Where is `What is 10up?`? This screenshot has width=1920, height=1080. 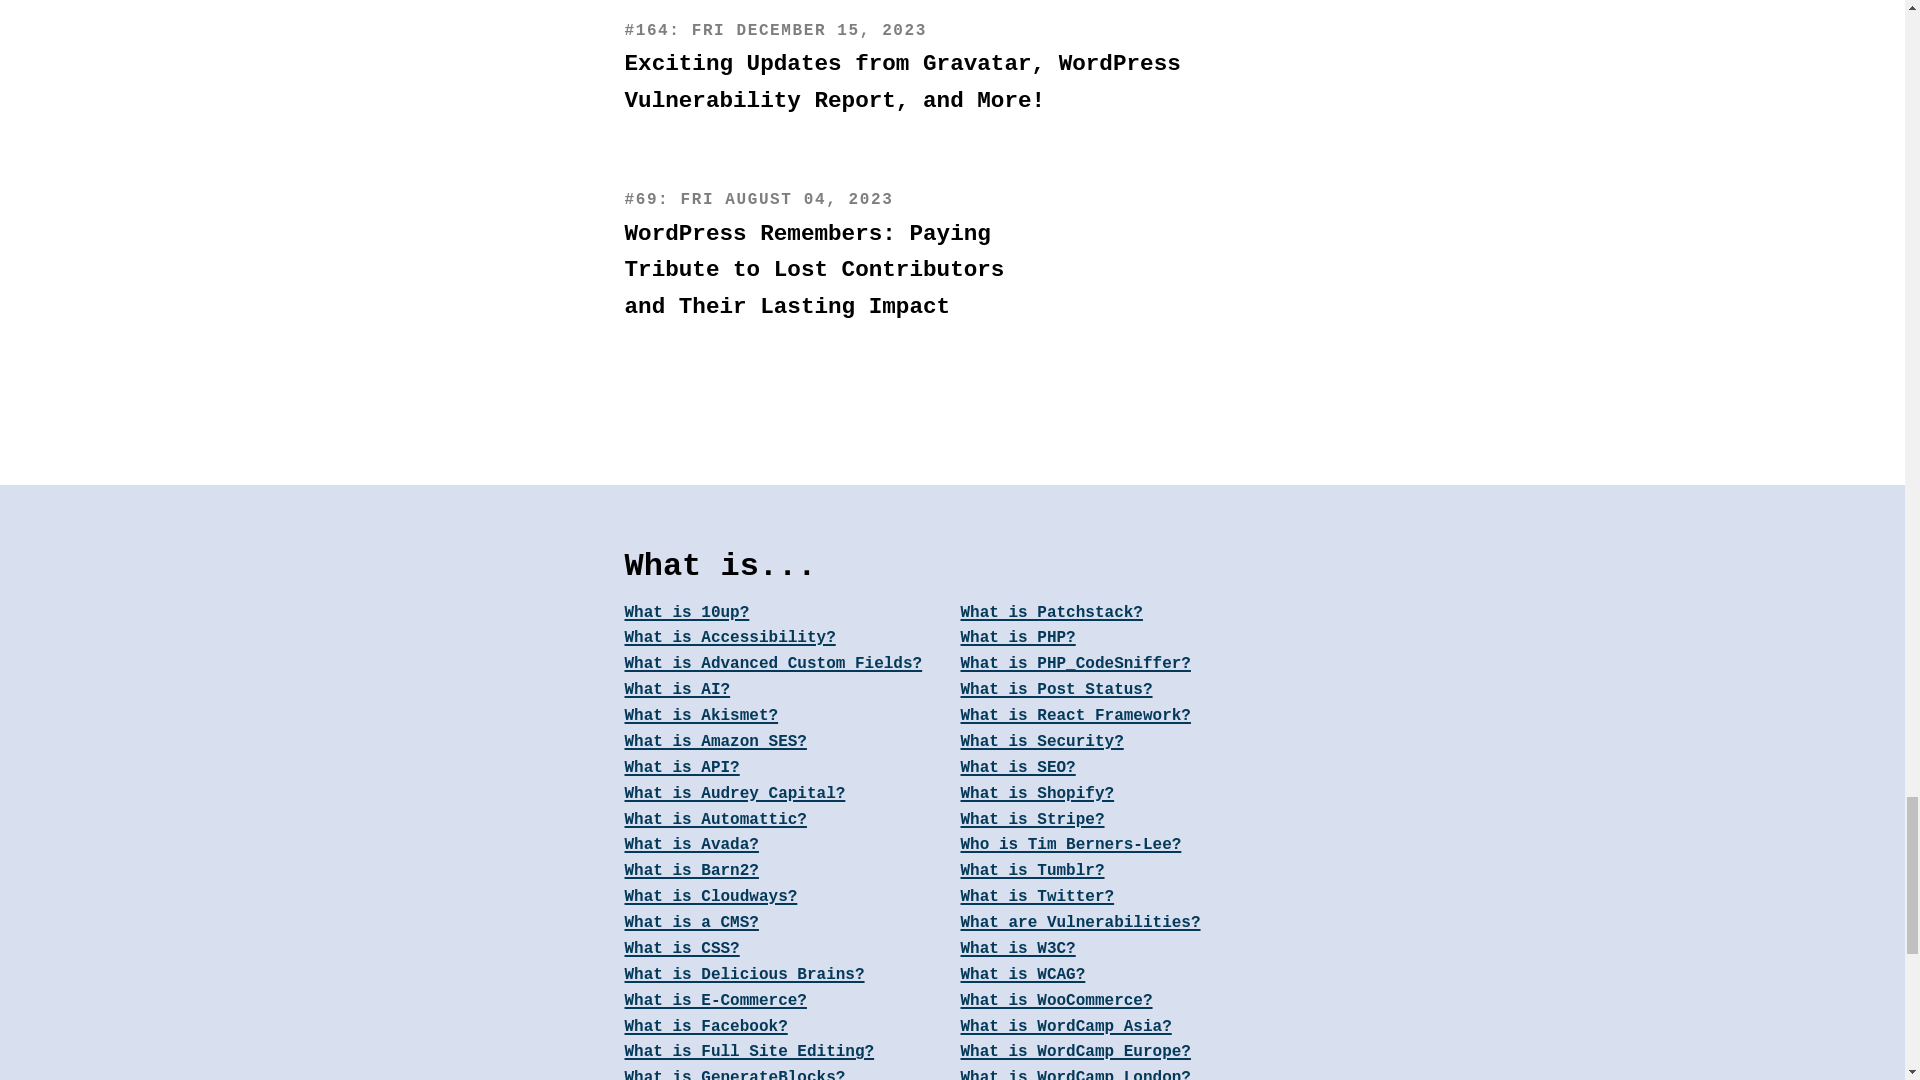 What is 10up? is located at coordinates (784, 614).